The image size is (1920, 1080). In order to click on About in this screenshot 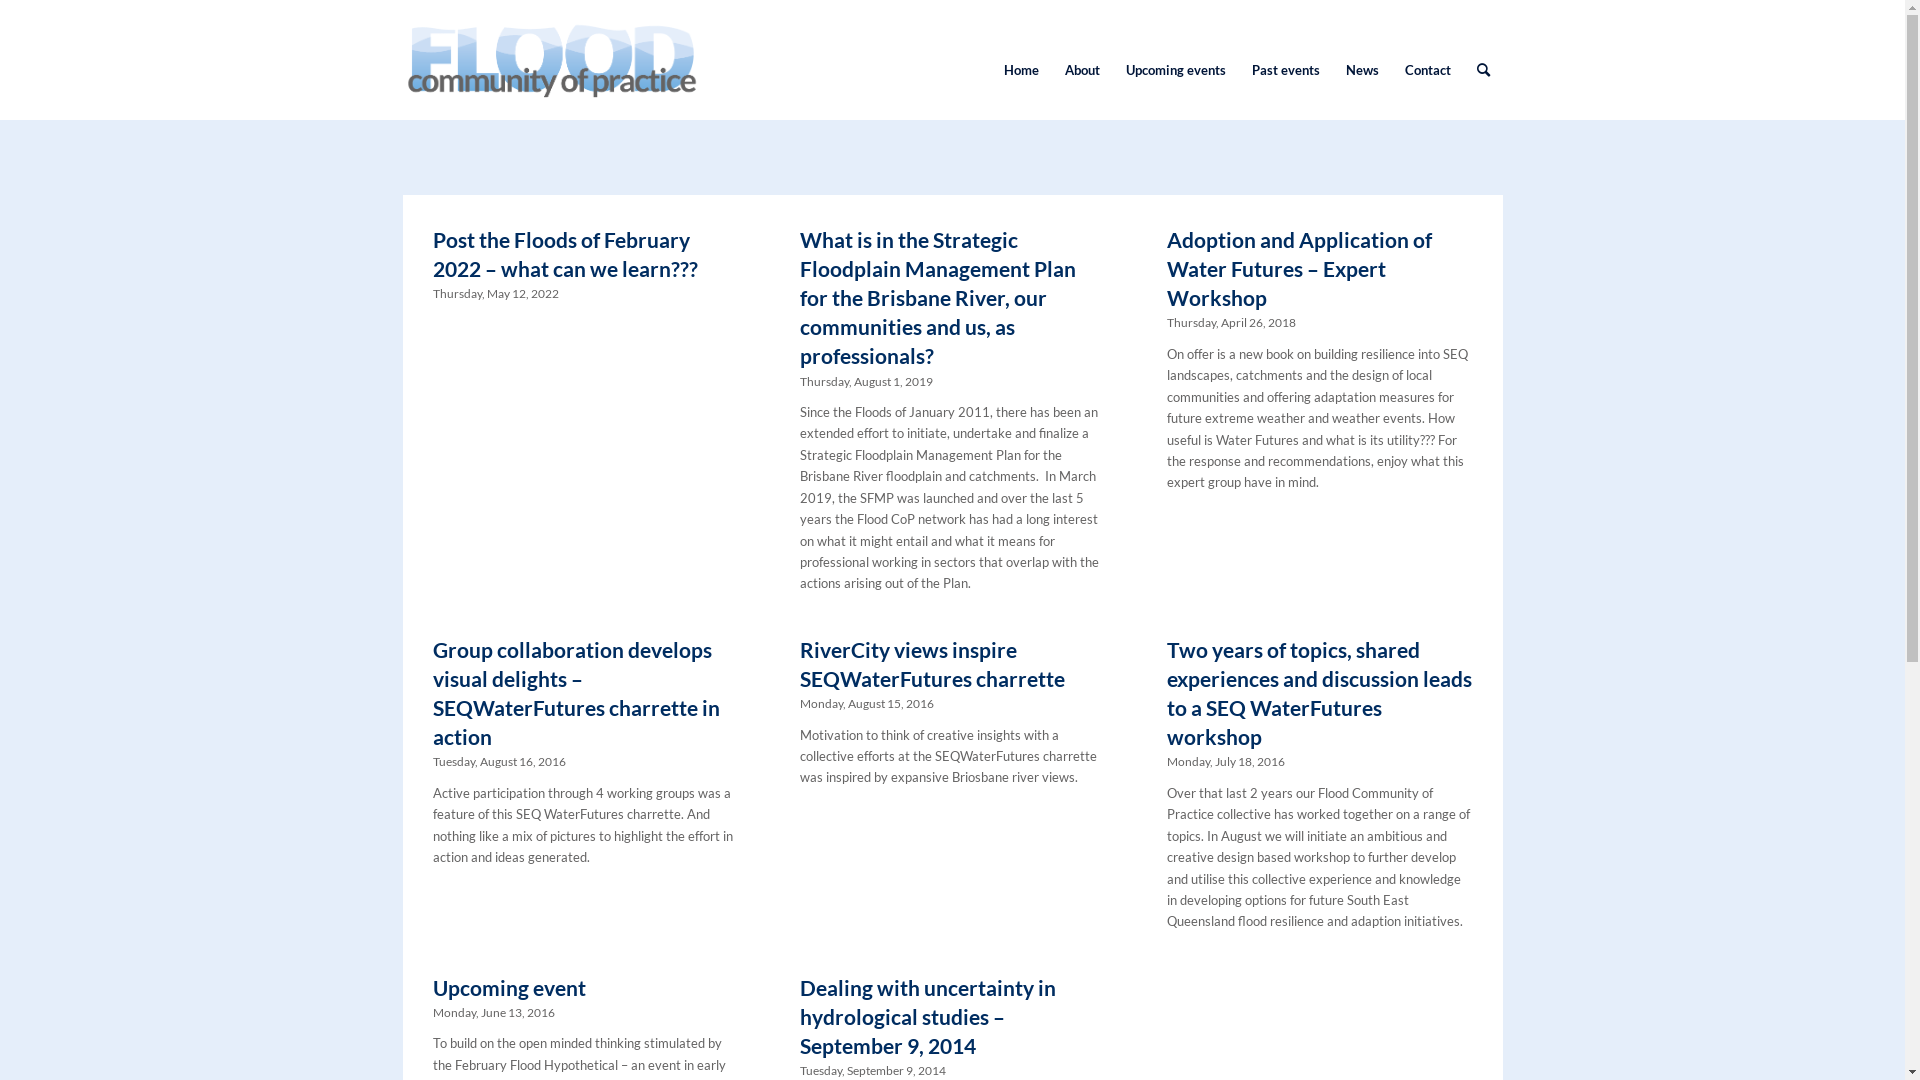, I will do `click(1082, 70)`.